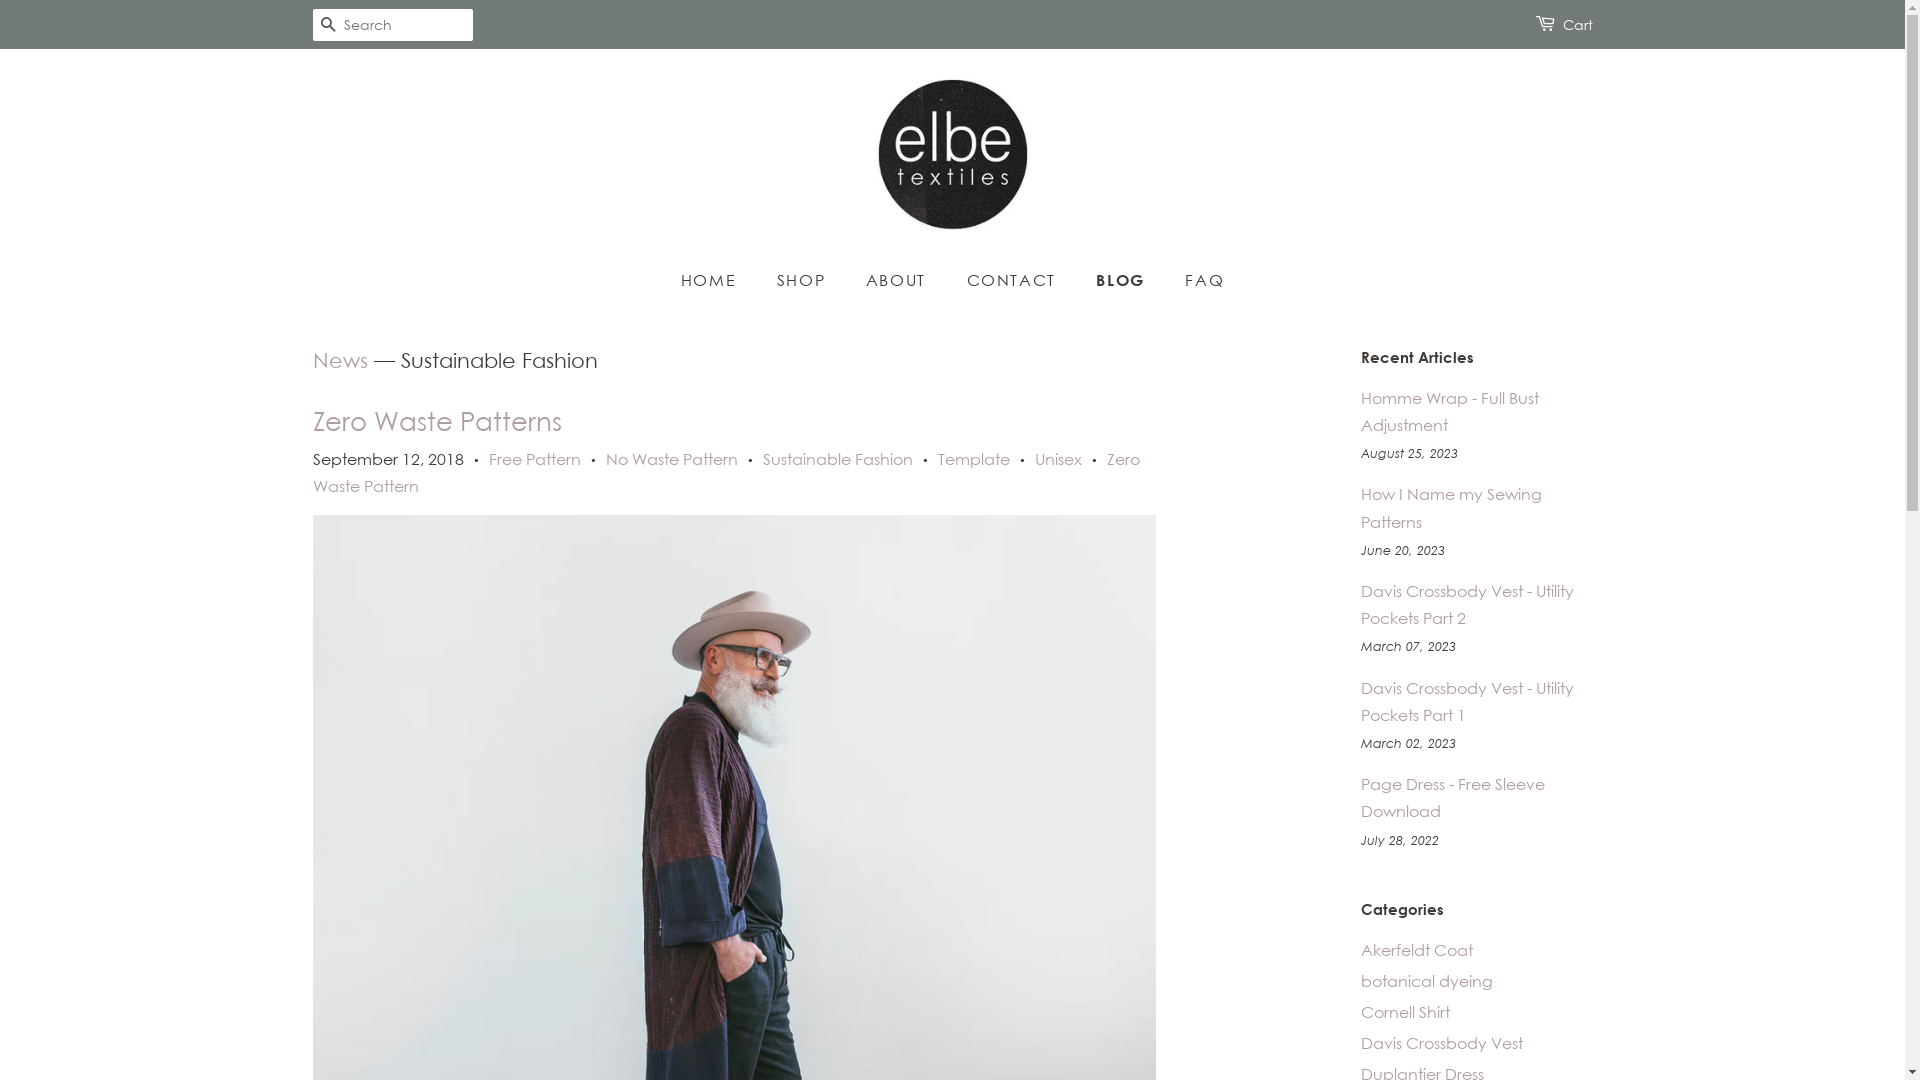  What do you see at coordinates (1014, 280) in the screenshot?
I see `CONTACT` at bounding box center [1014, 280].